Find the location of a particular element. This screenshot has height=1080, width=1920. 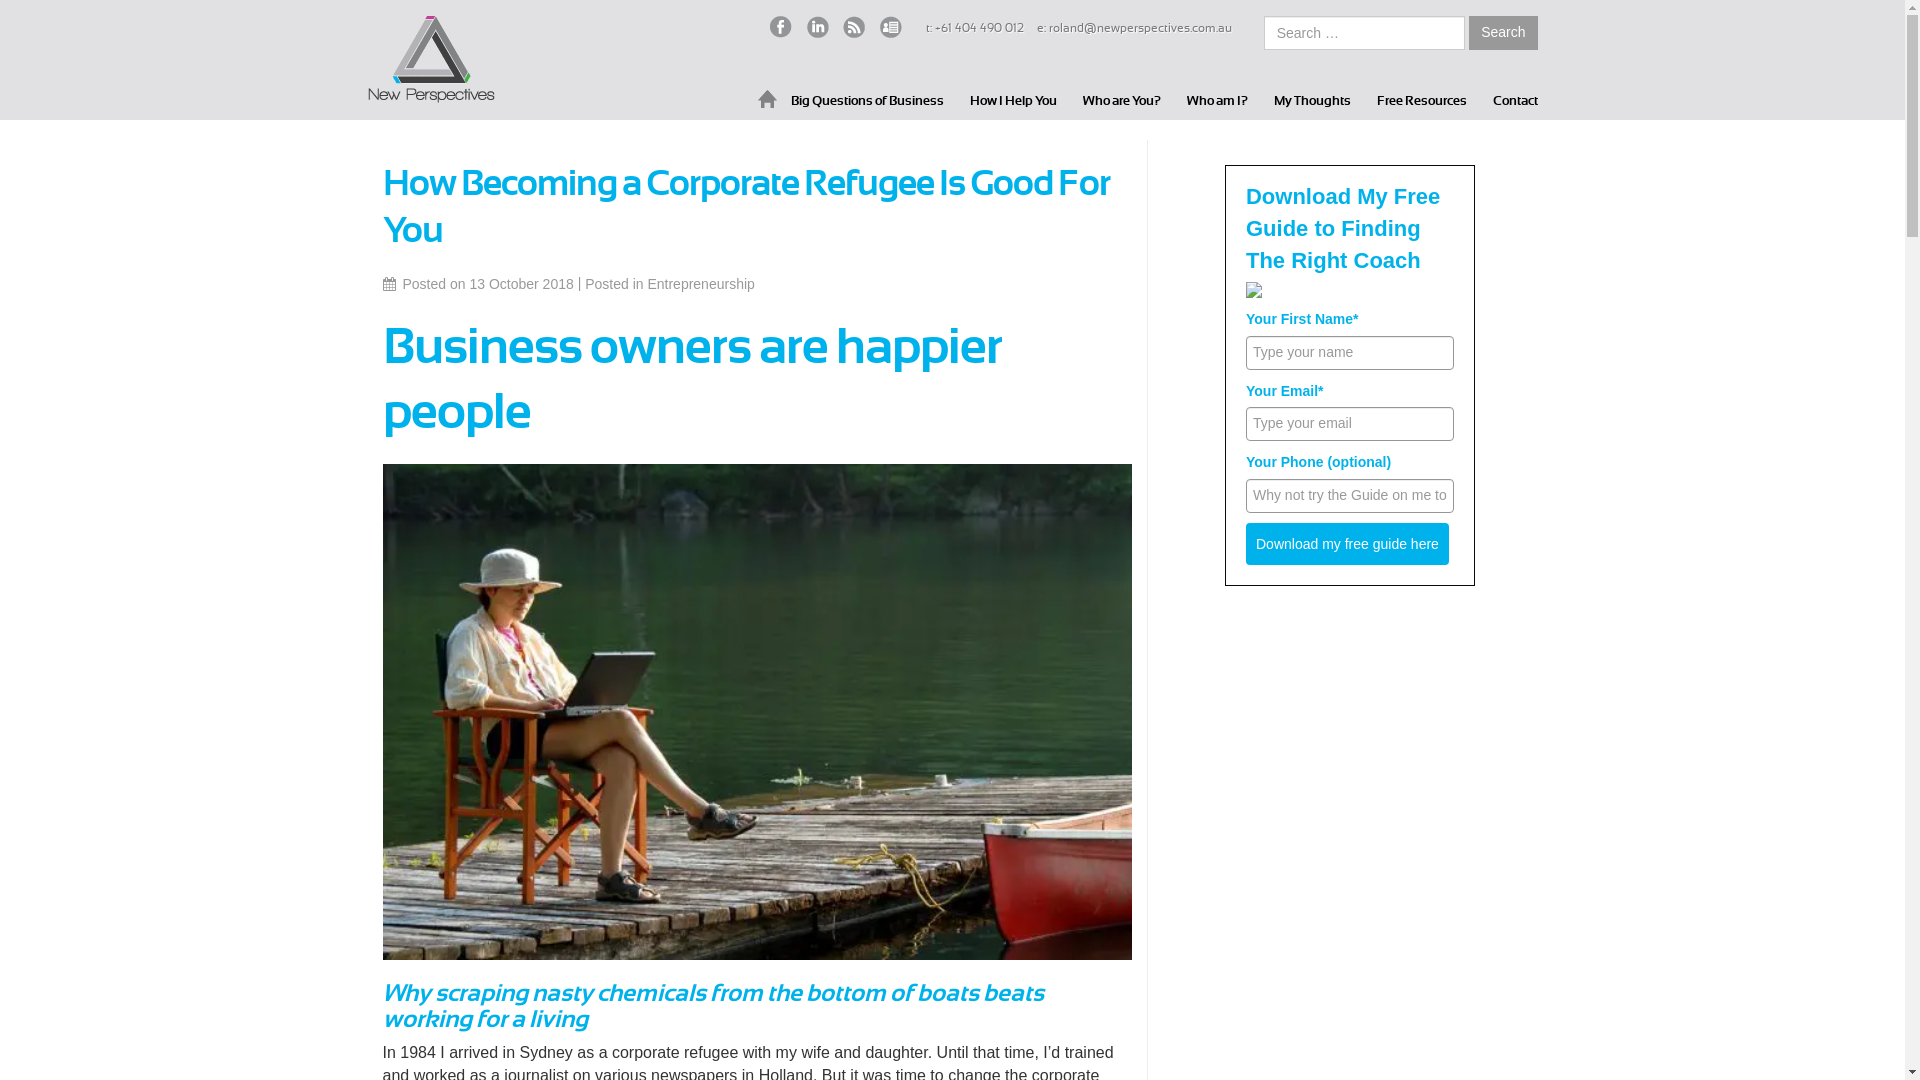

Newsletter is located at coordinates (891, 27).